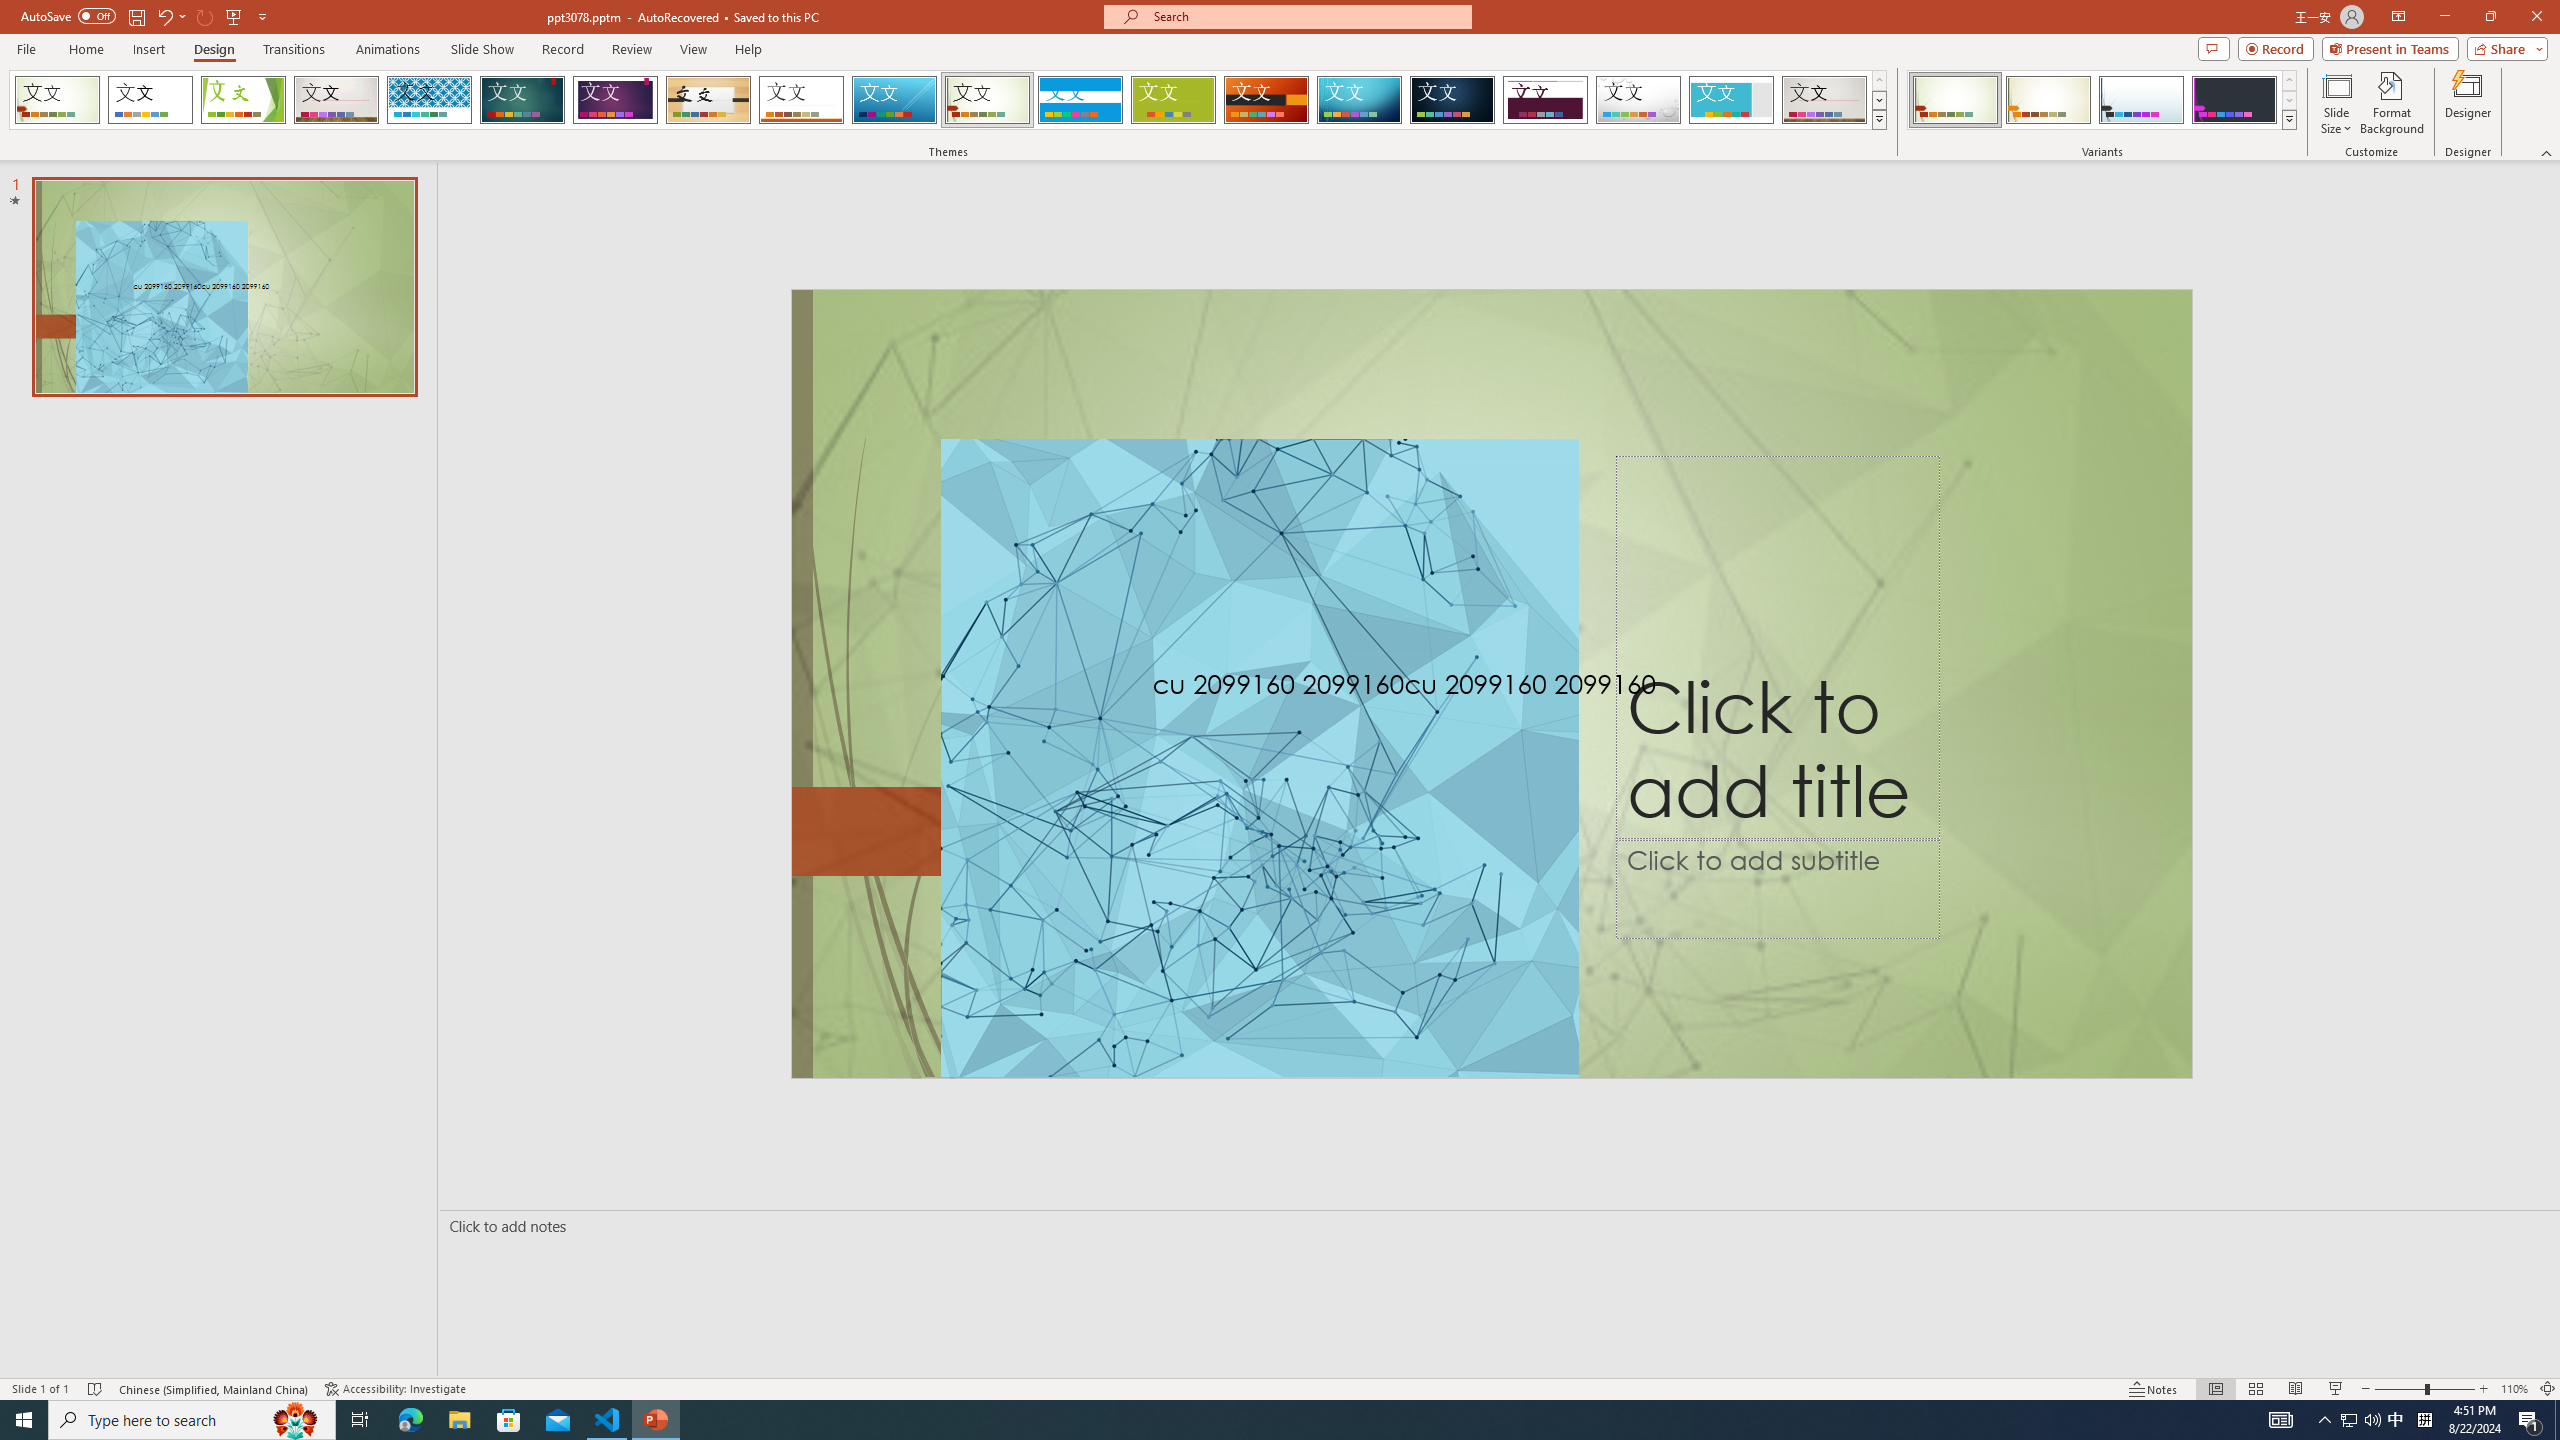 This screenshot has height=1440, width=2560. What do you see at coordinates (801, 100) in the screenshot?
I see `Retrospect` at bounding box center [801, 100].